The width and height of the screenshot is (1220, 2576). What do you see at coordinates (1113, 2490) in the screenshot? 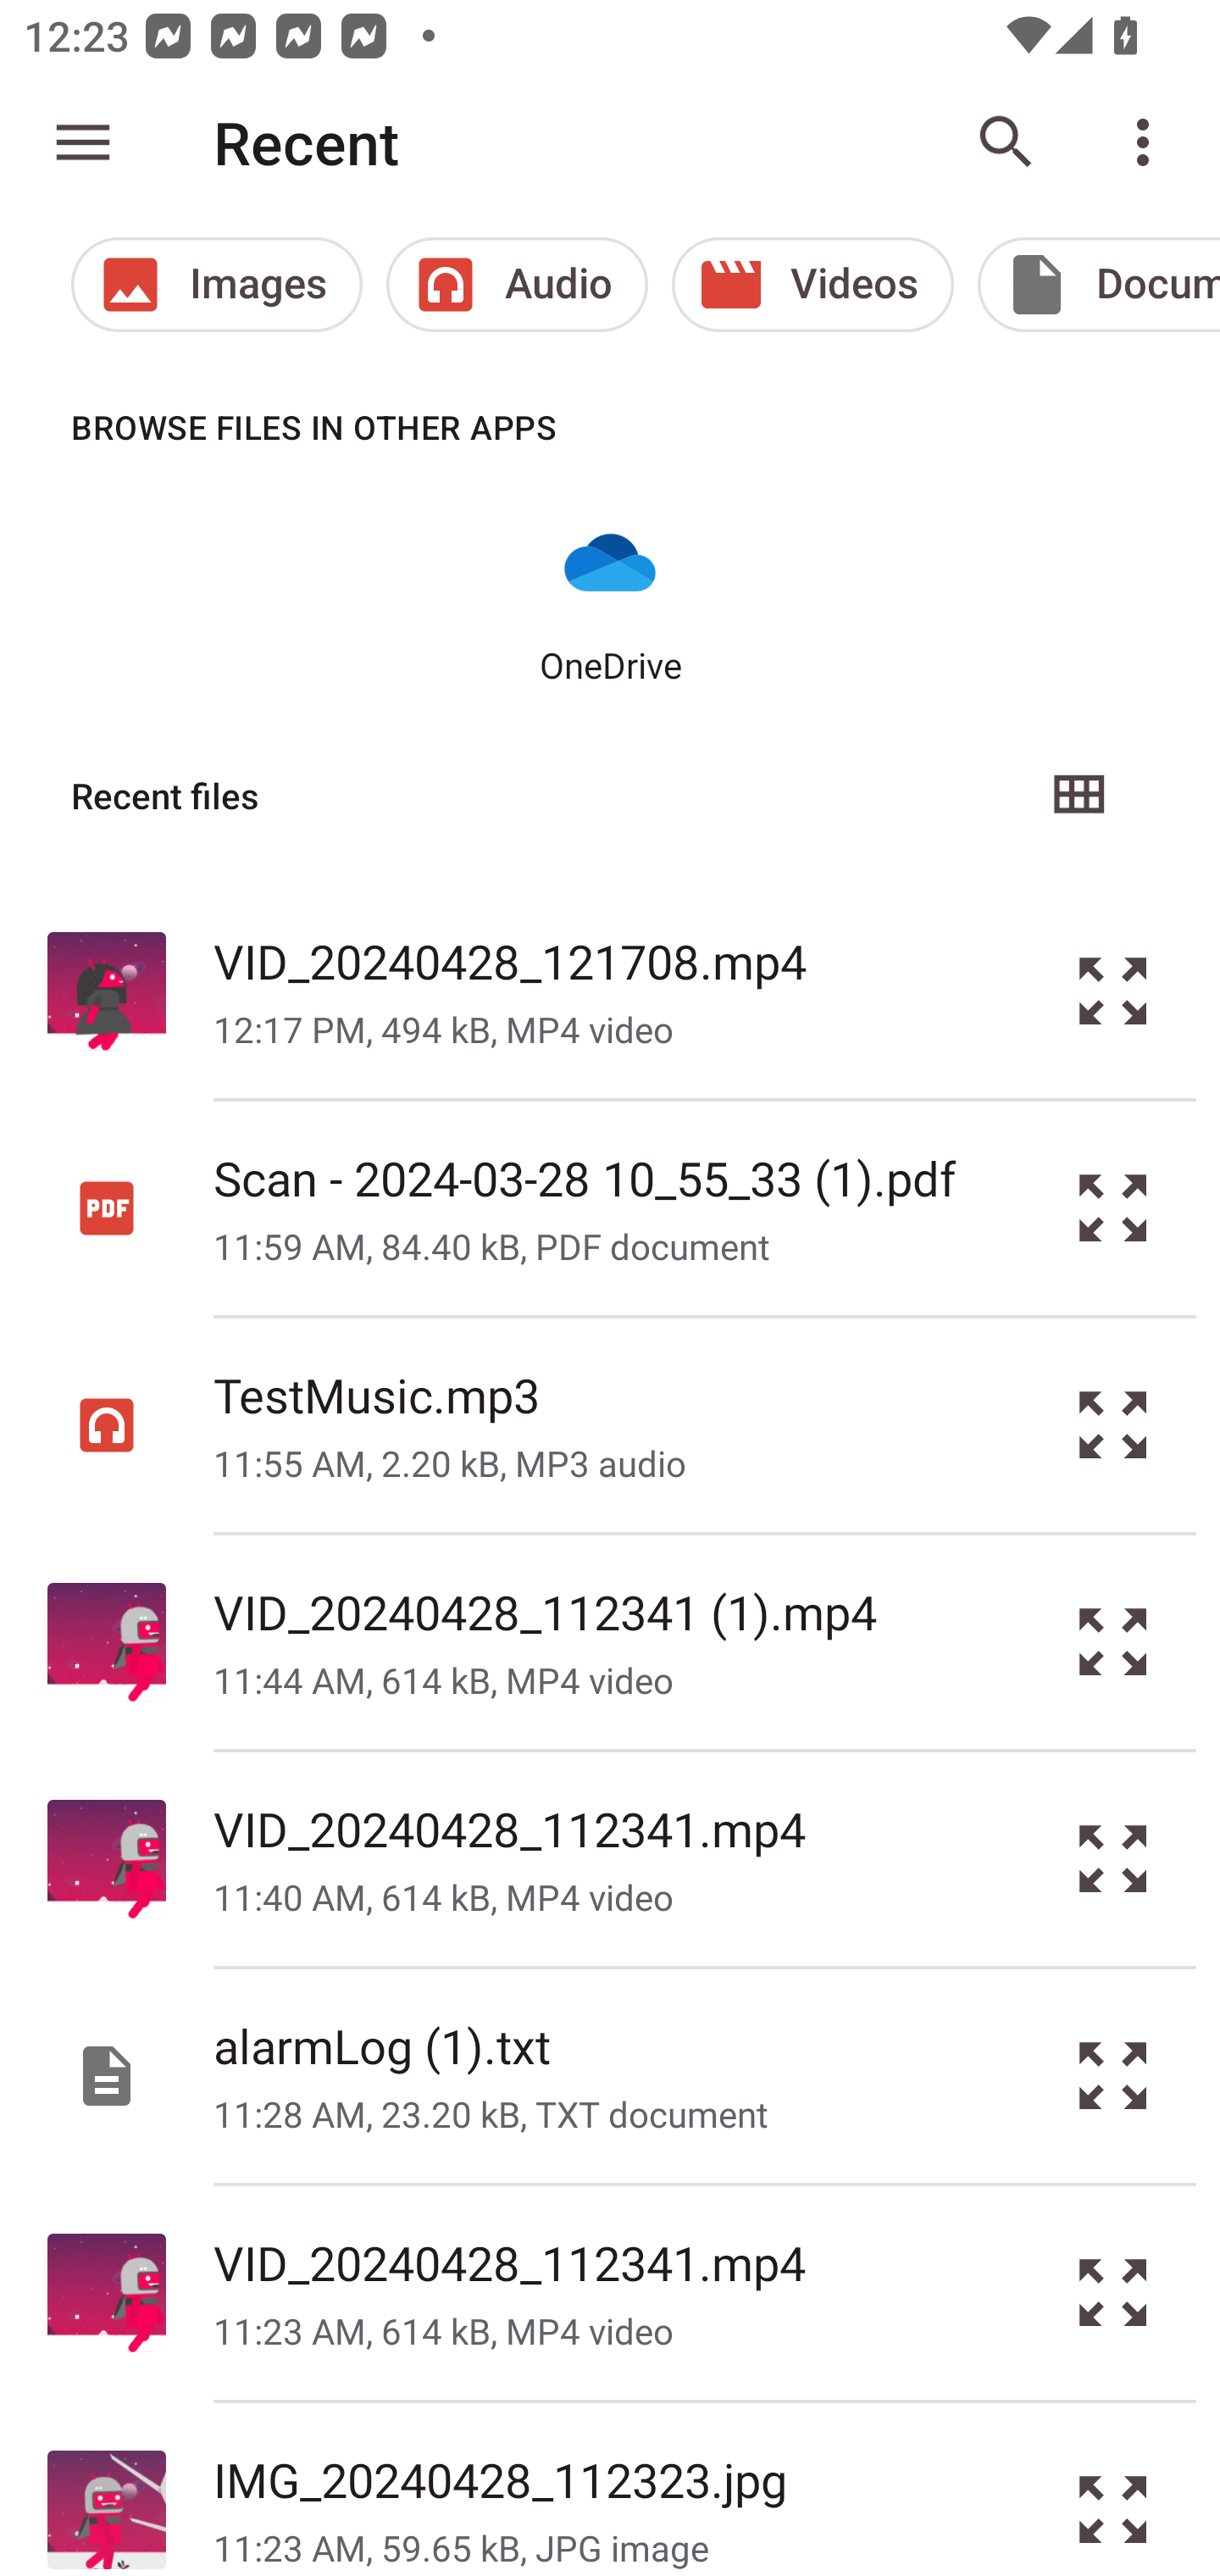
I see `Preview the file IMG_20240428_112323.jpg` at bounding box center [1113, 2490].